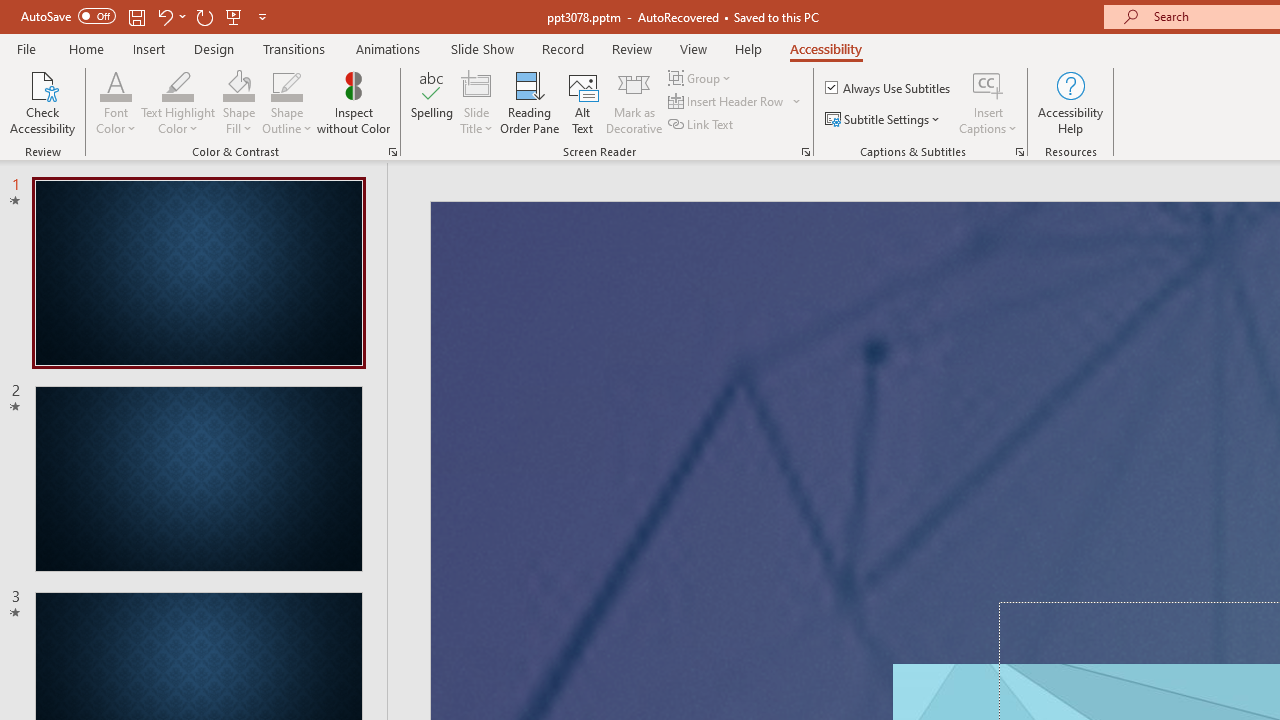  What do you see at coordinates (634, 102) in the screenshot?
I see `Mark as Decorative` at bounding box center [634, 102].